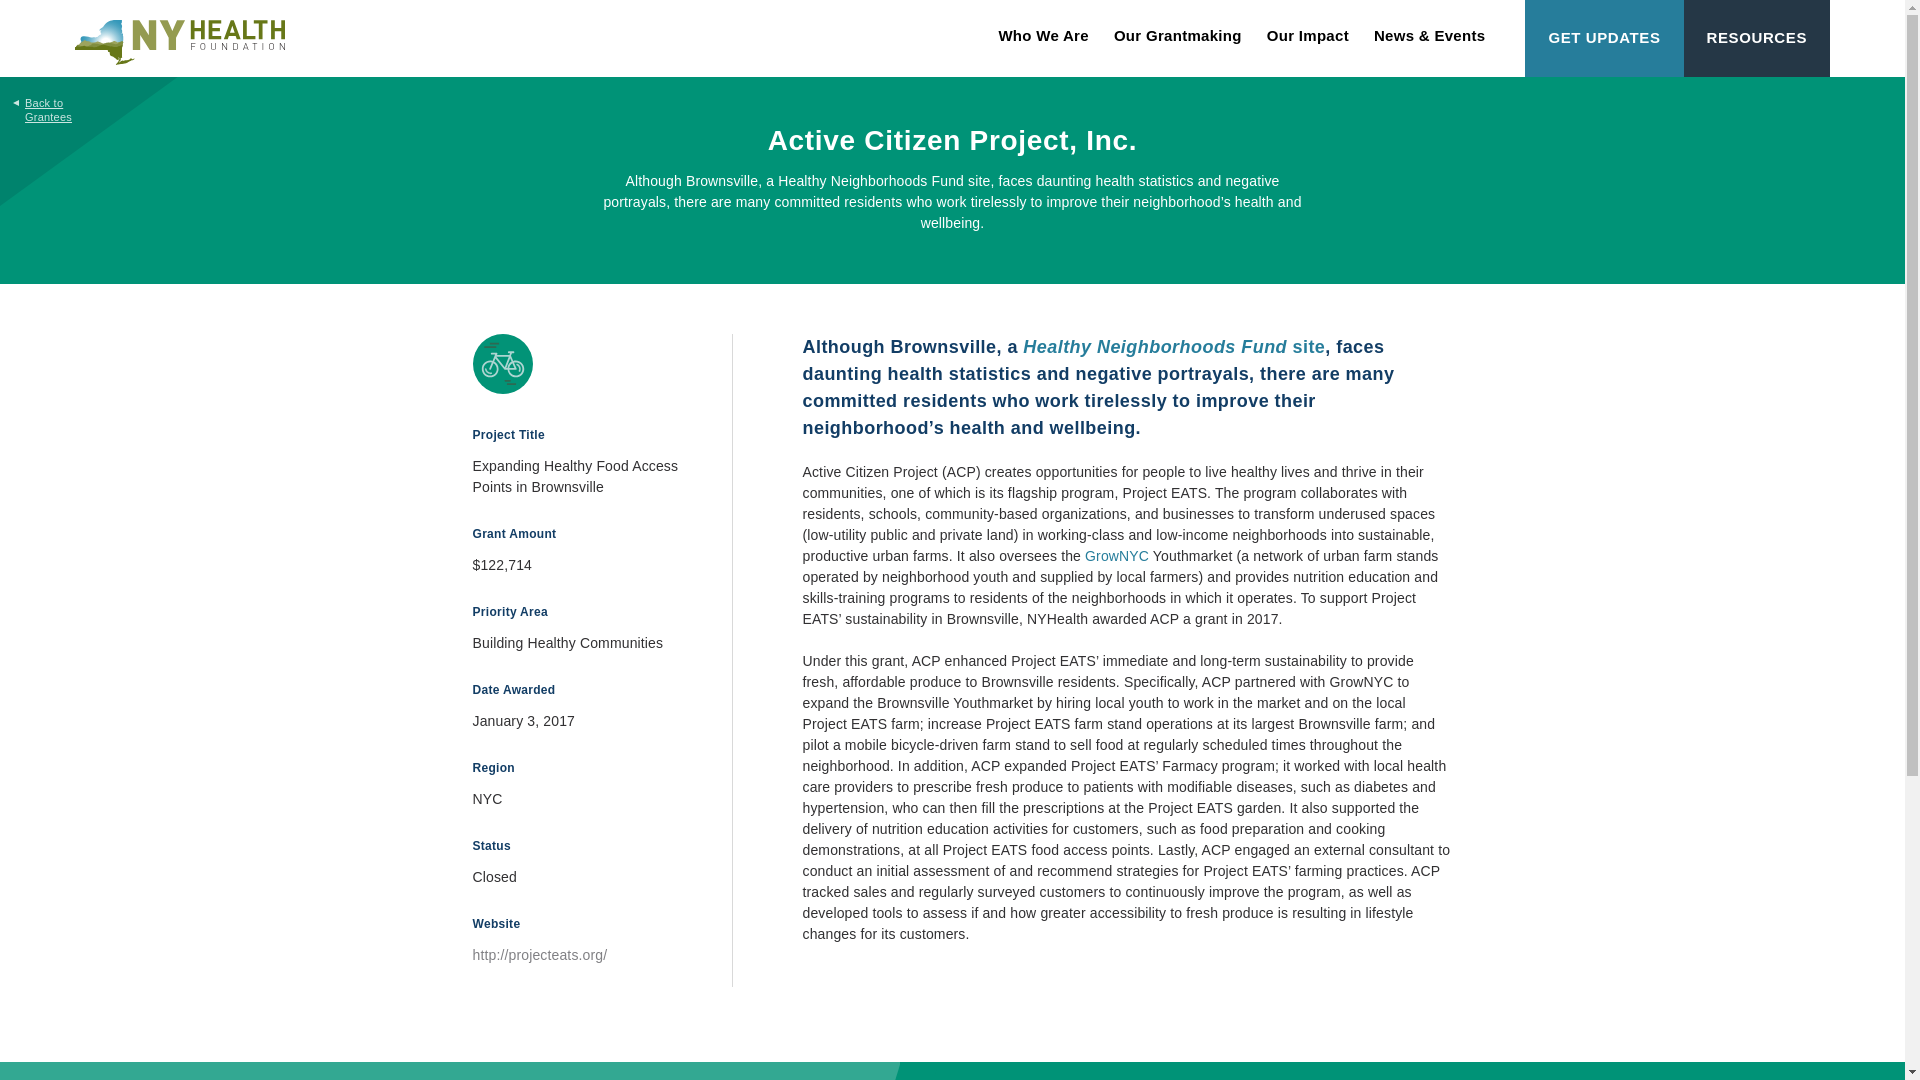  I want to click on Healthy Neighborhoods Fund site, so click(1174, 346).